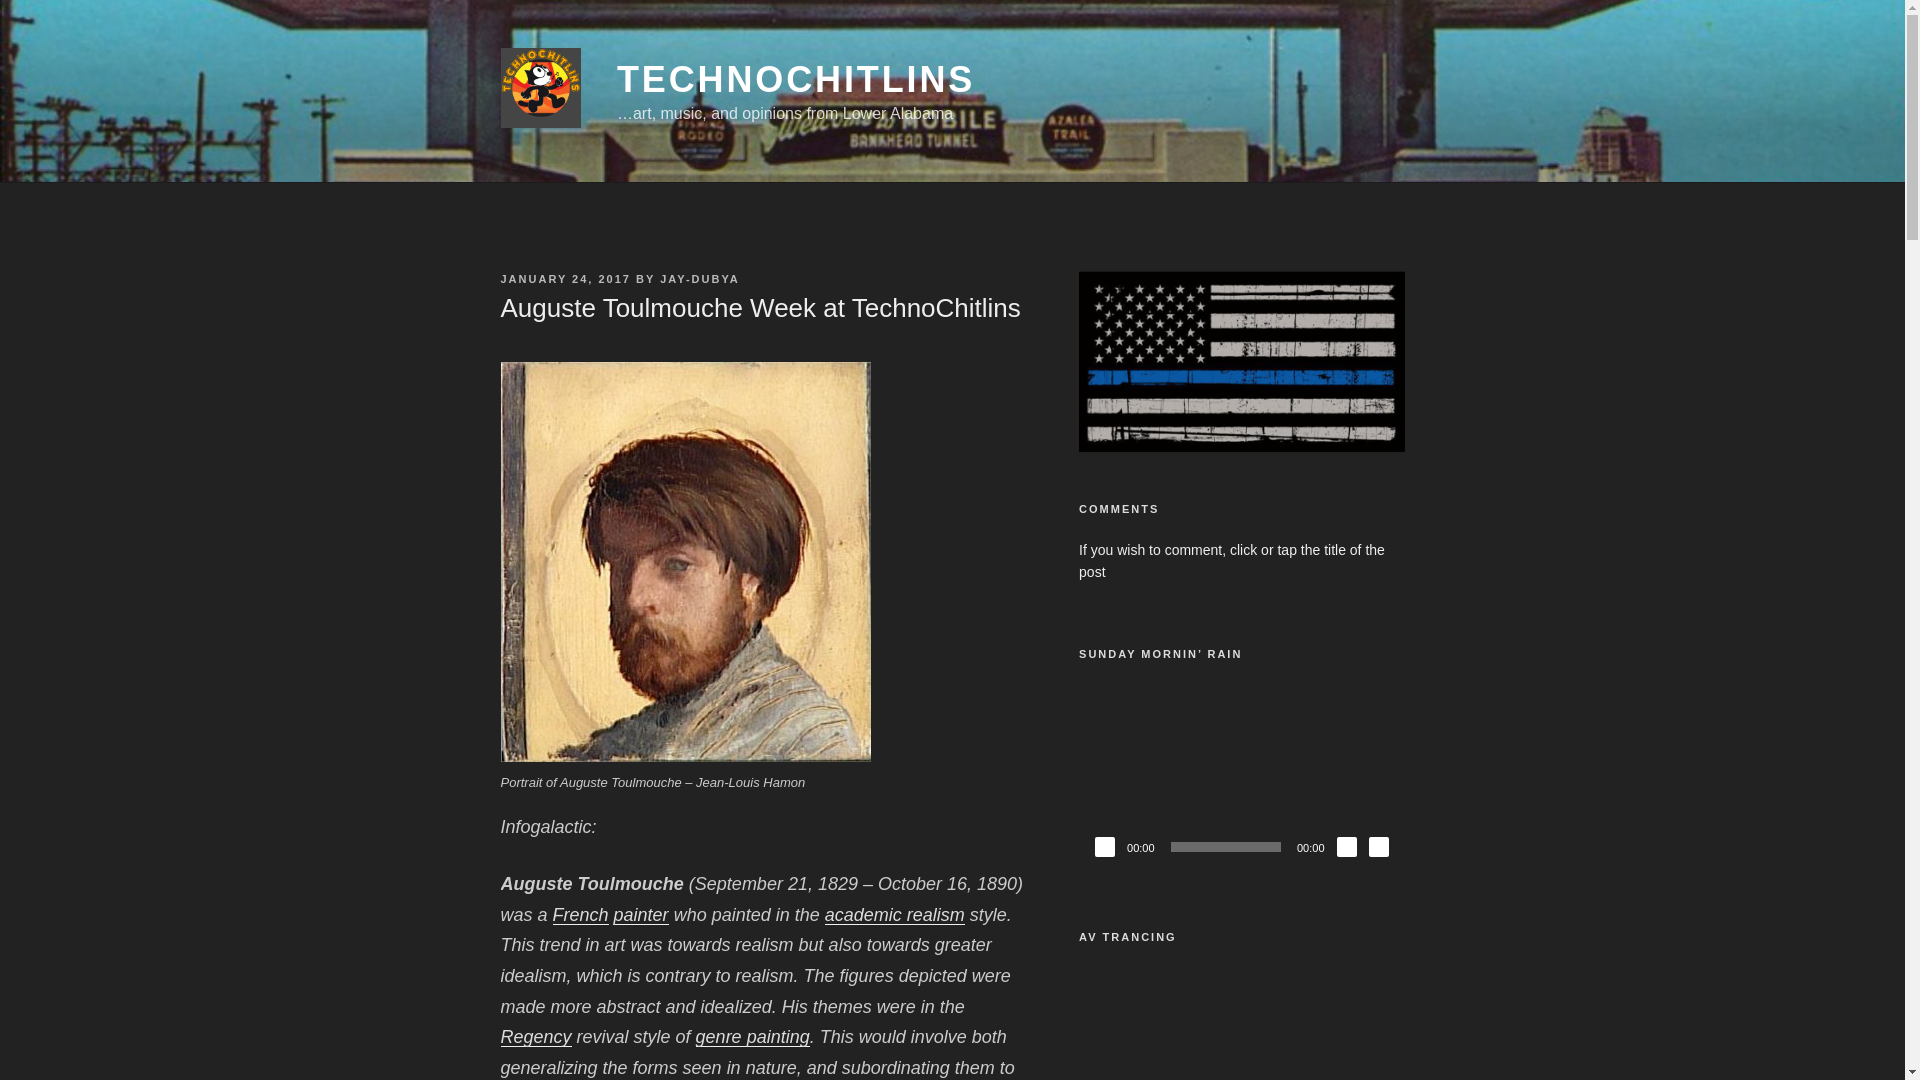  I want to click on JAY-DUBYA, so click(700, 279).